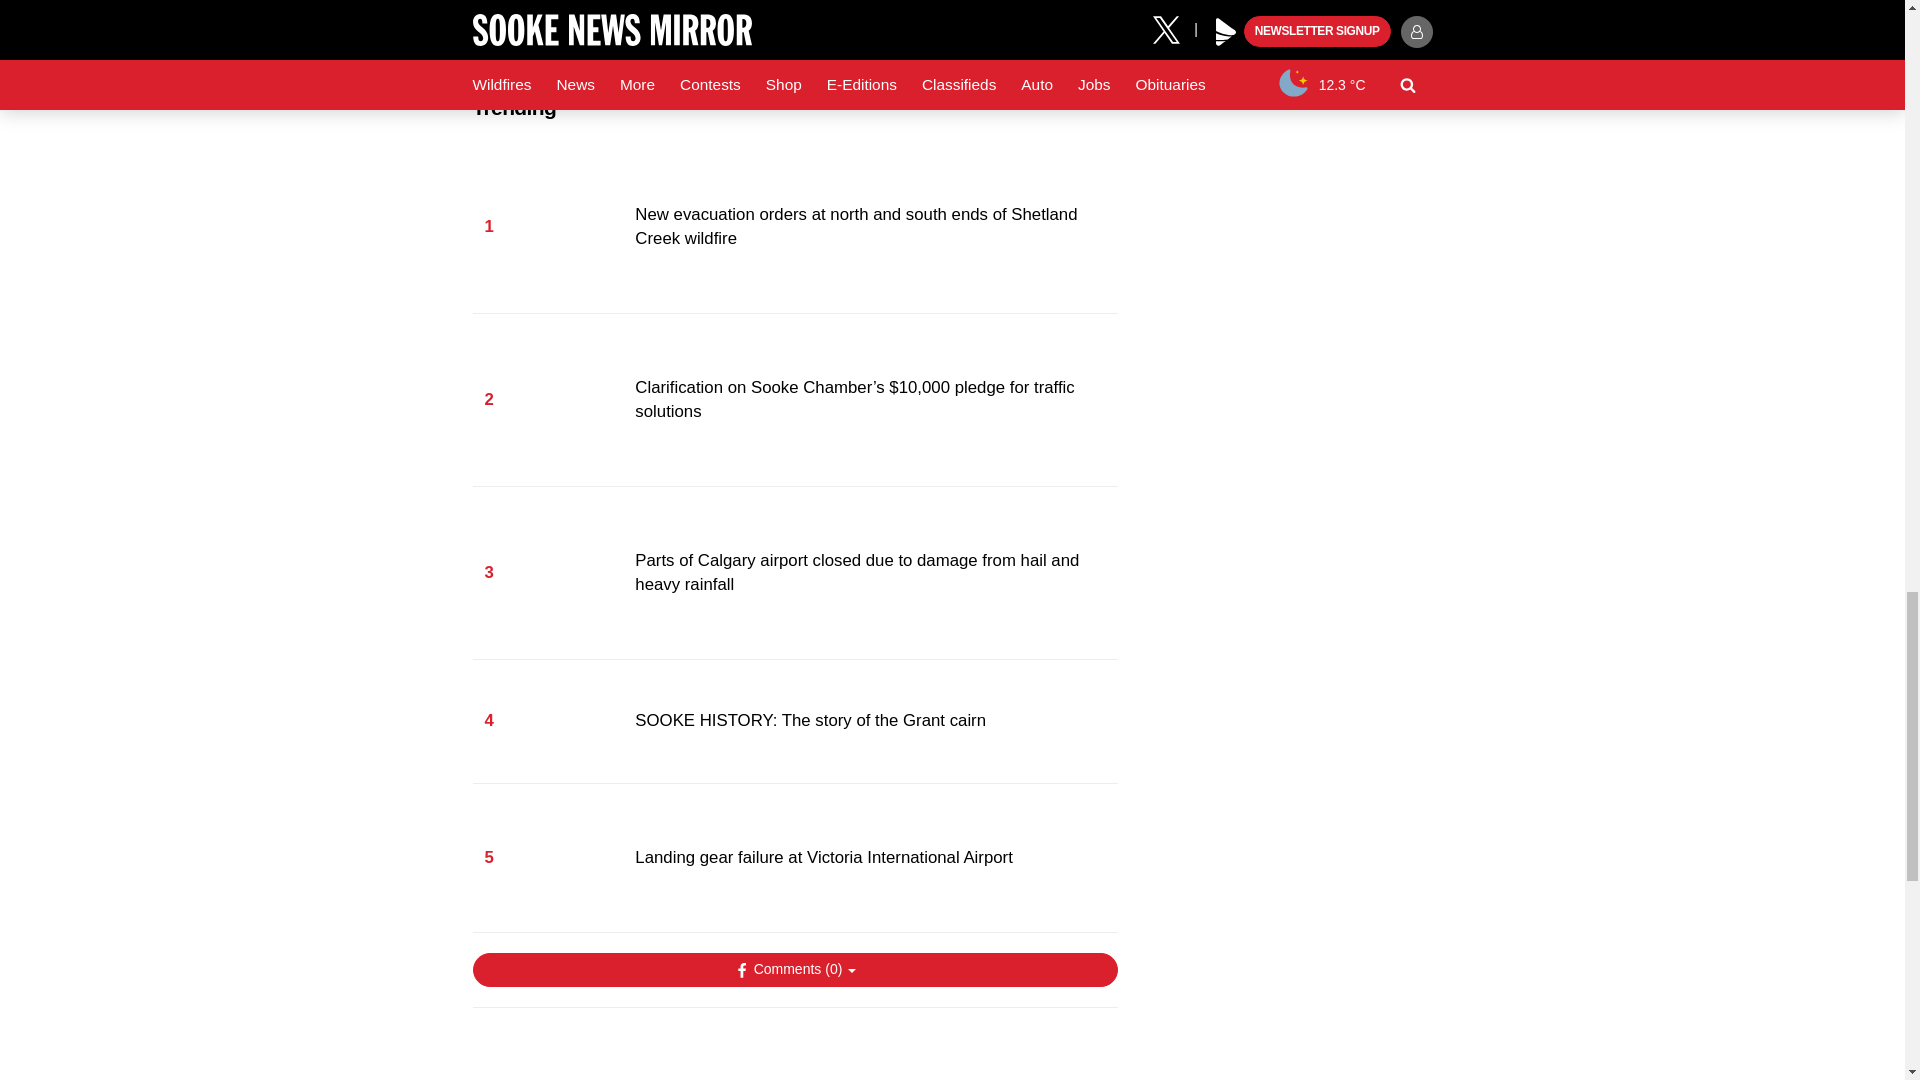  What do you see at coordinates (794, 970) in the screenshot?
I see `Show Comments` at bounding box center [794, 970].